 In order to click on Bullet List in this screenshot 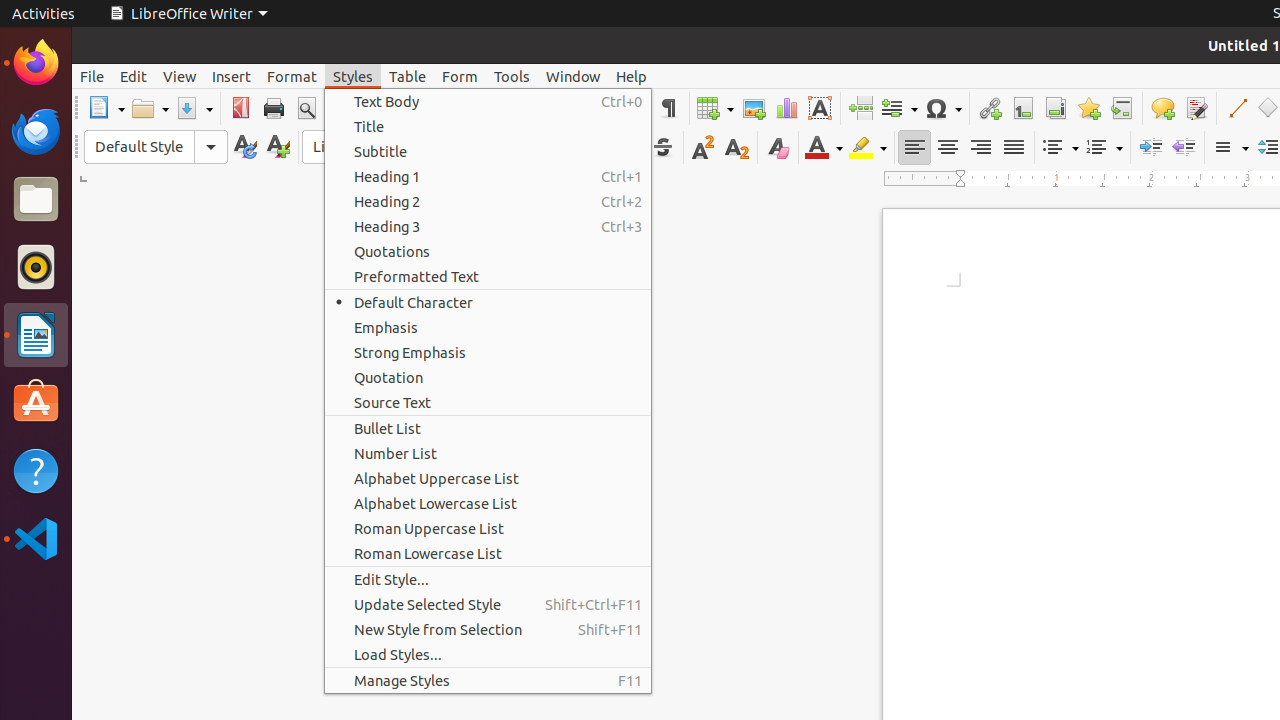, I will do `click(488, 428)`.